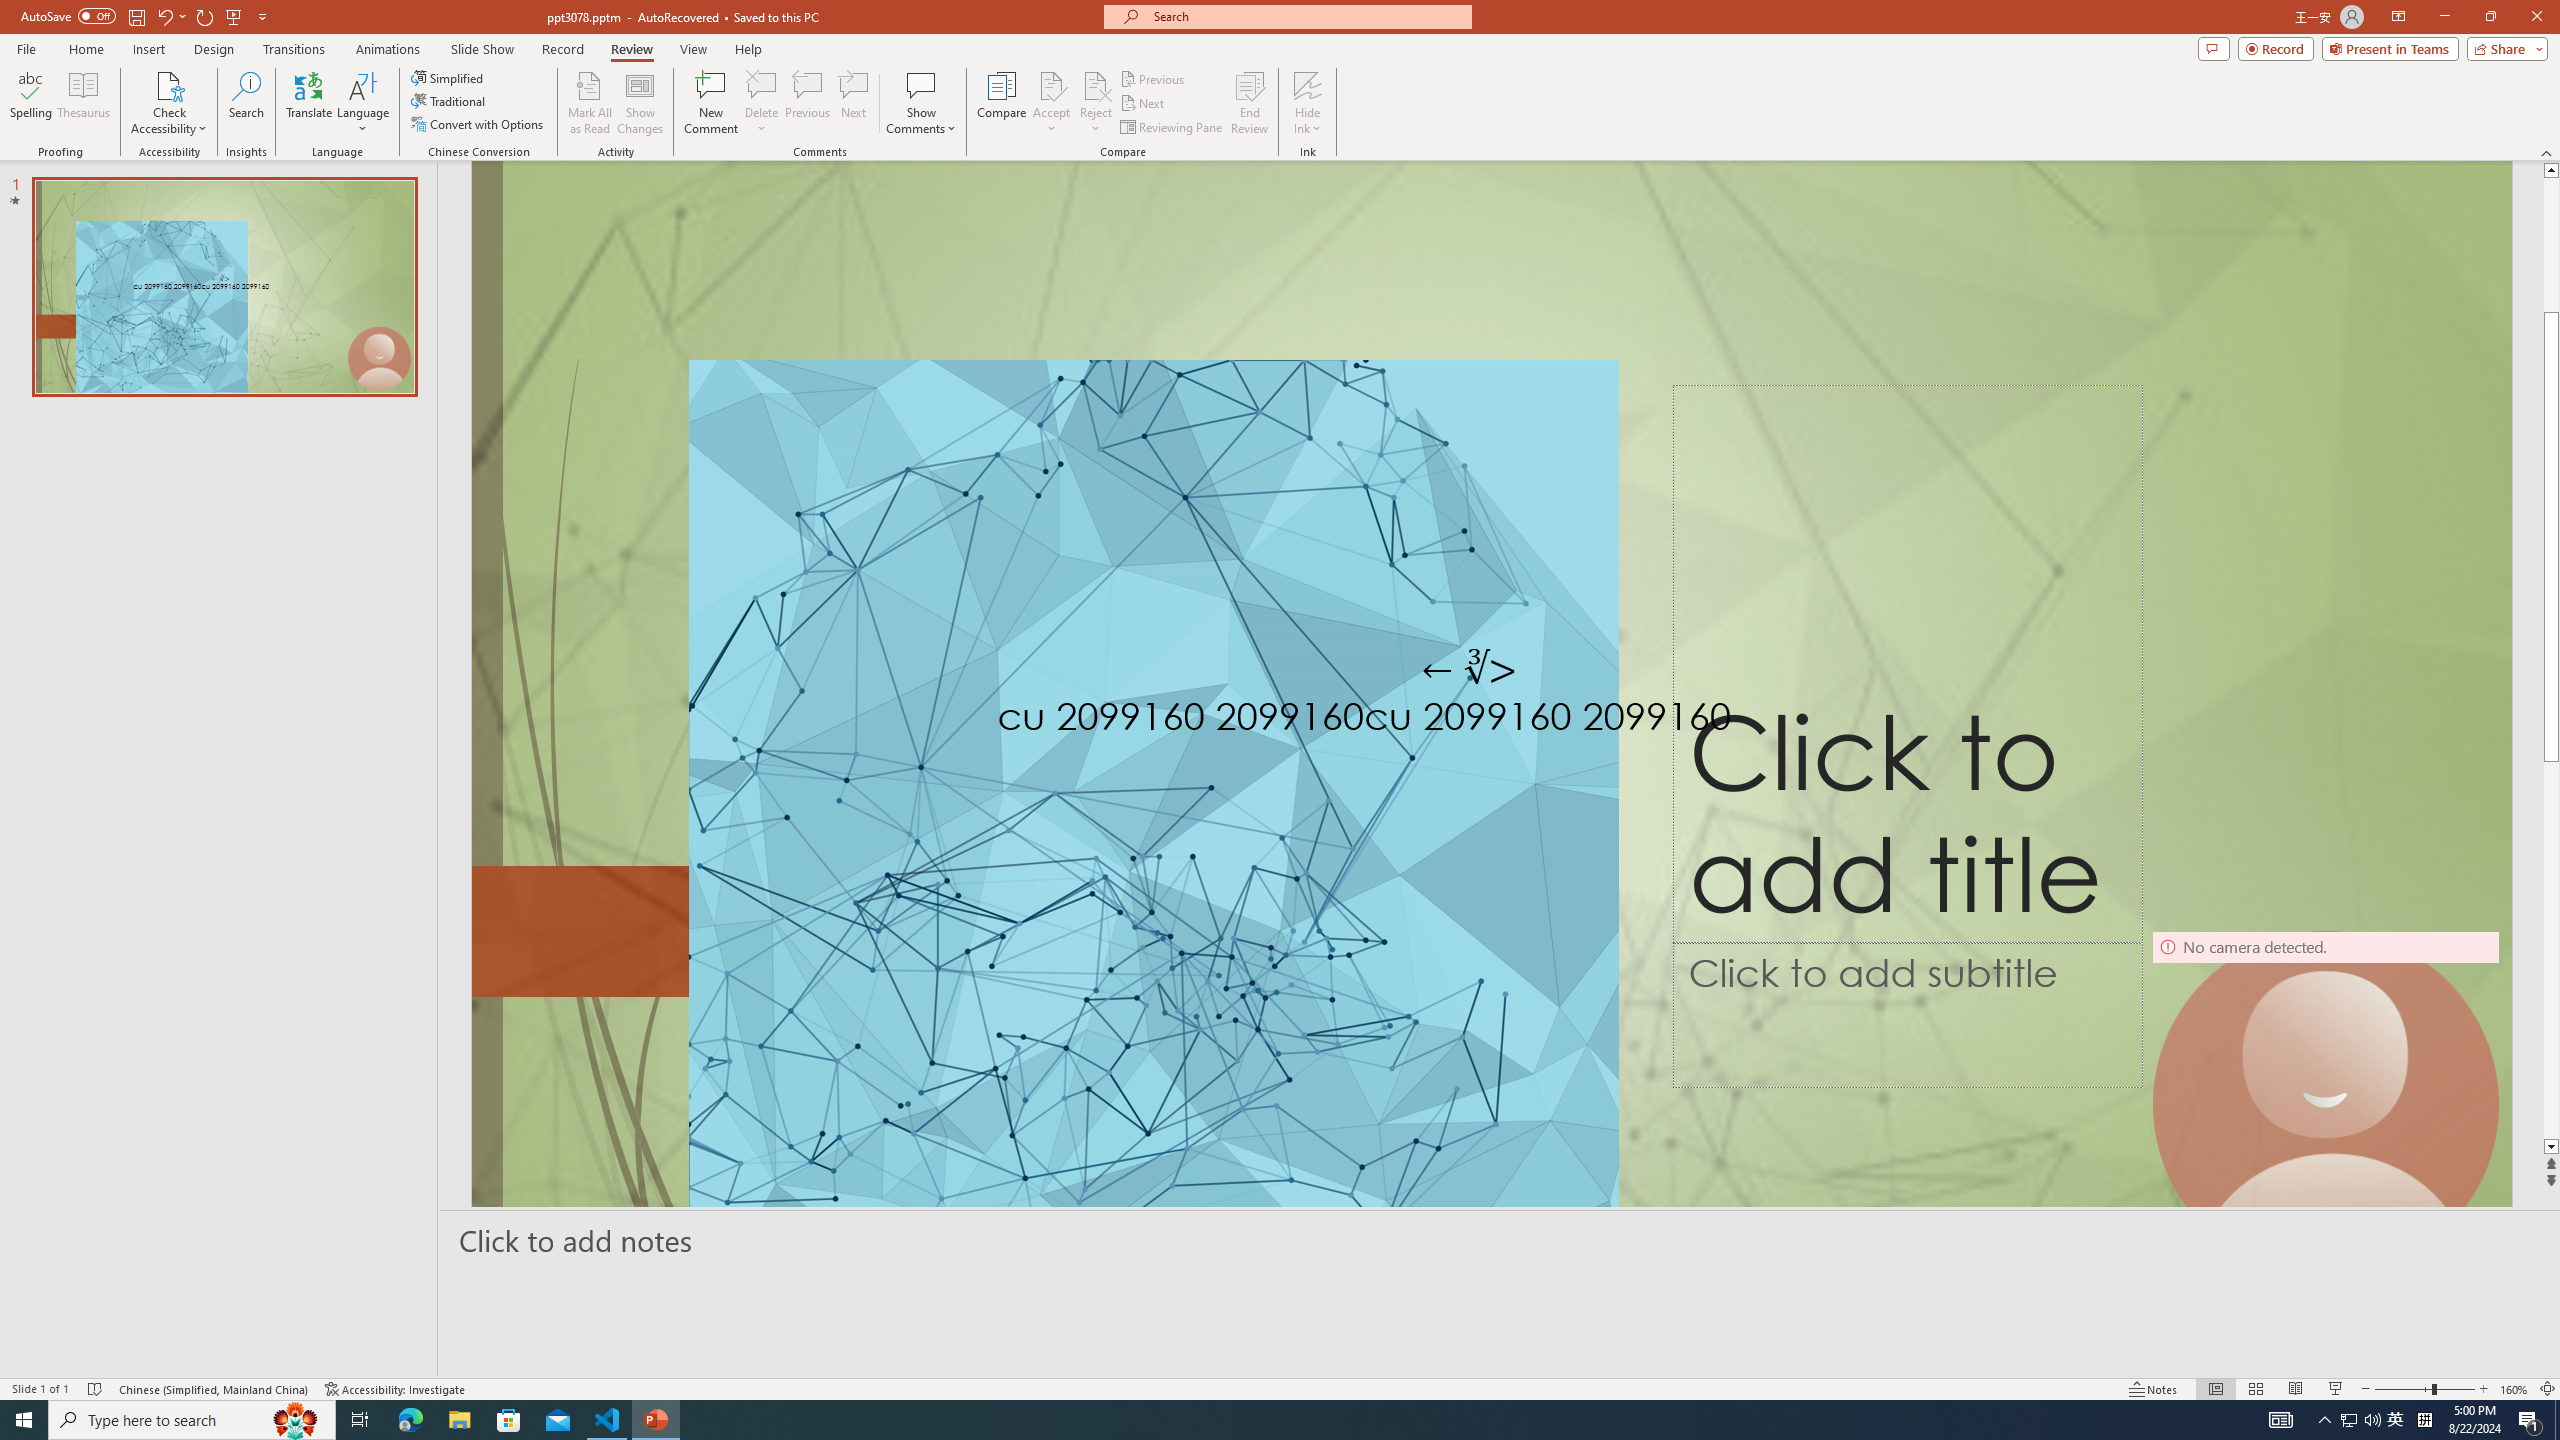  I want to click on Check Accessibility, so click(168, 85).